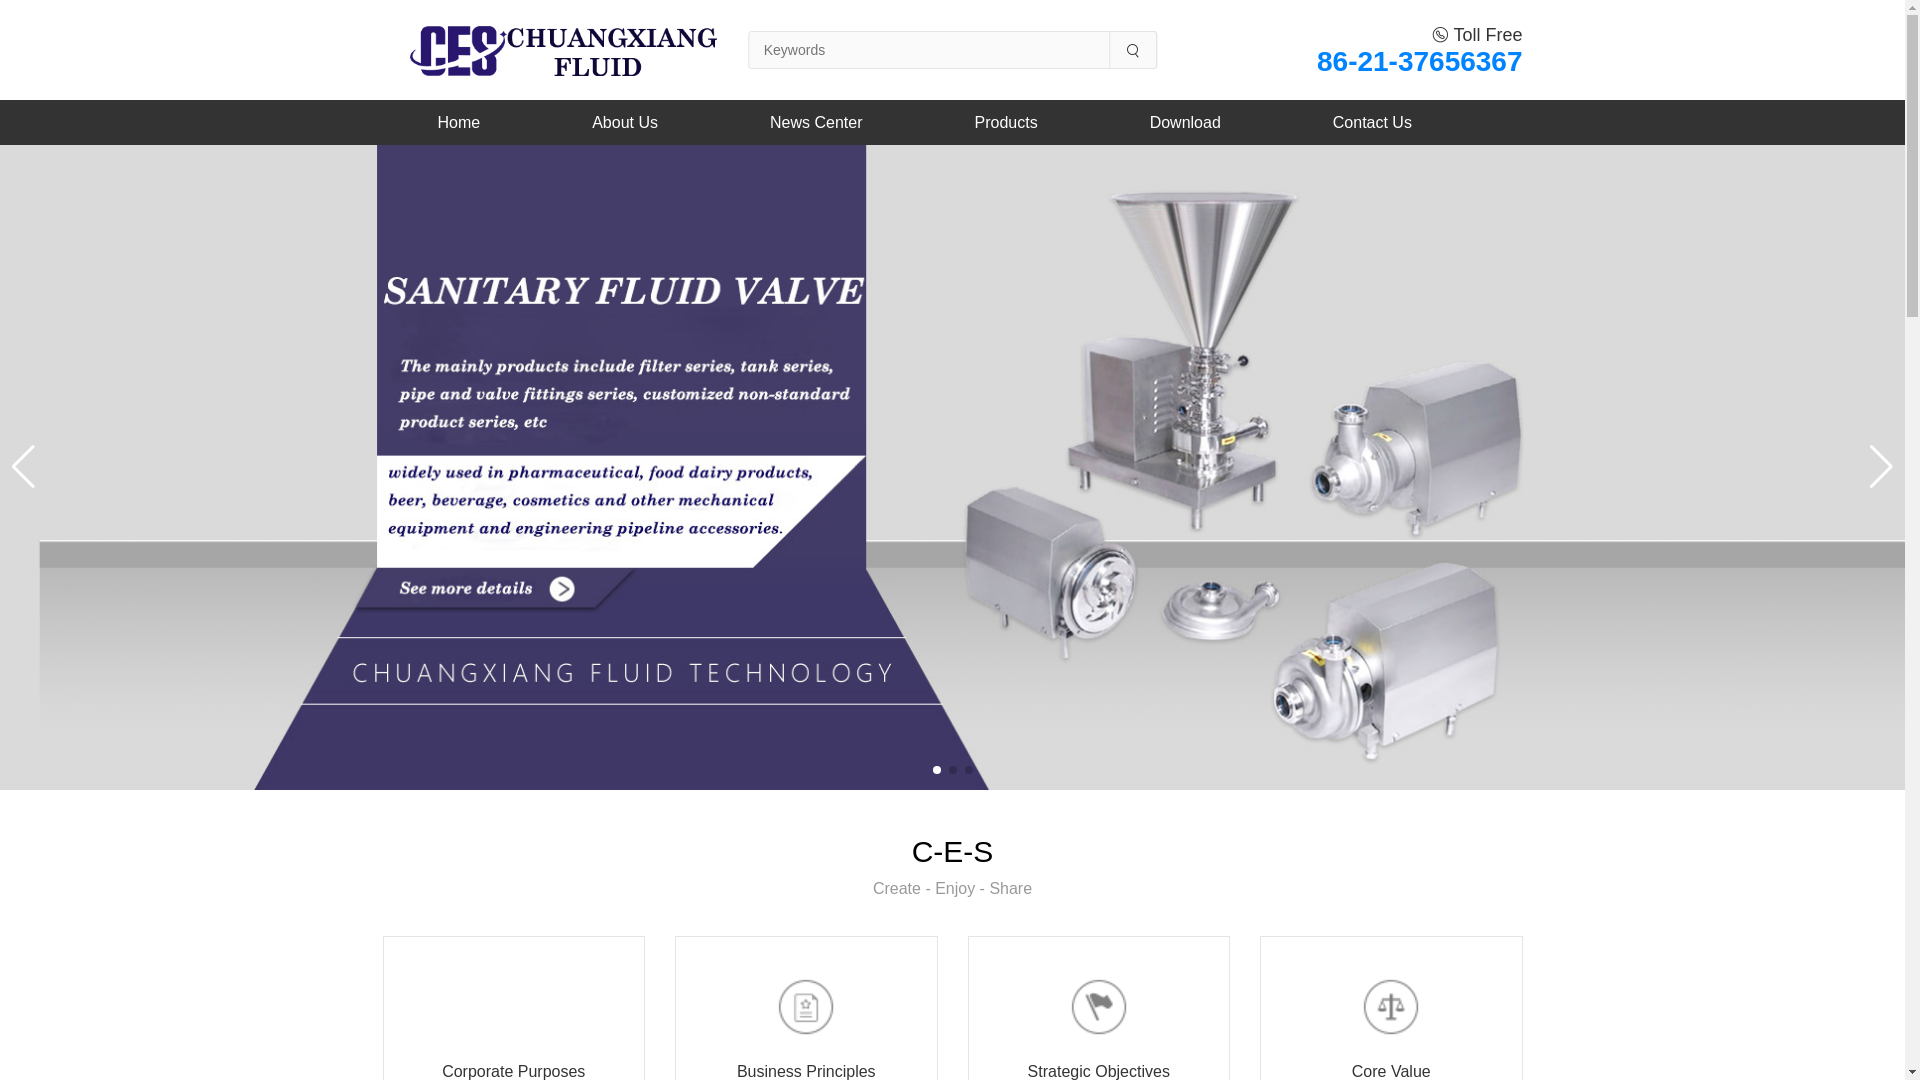 This screenshot has width=1920, height=1080. I want to click on Corporate Purposes, so click(514, 1028).